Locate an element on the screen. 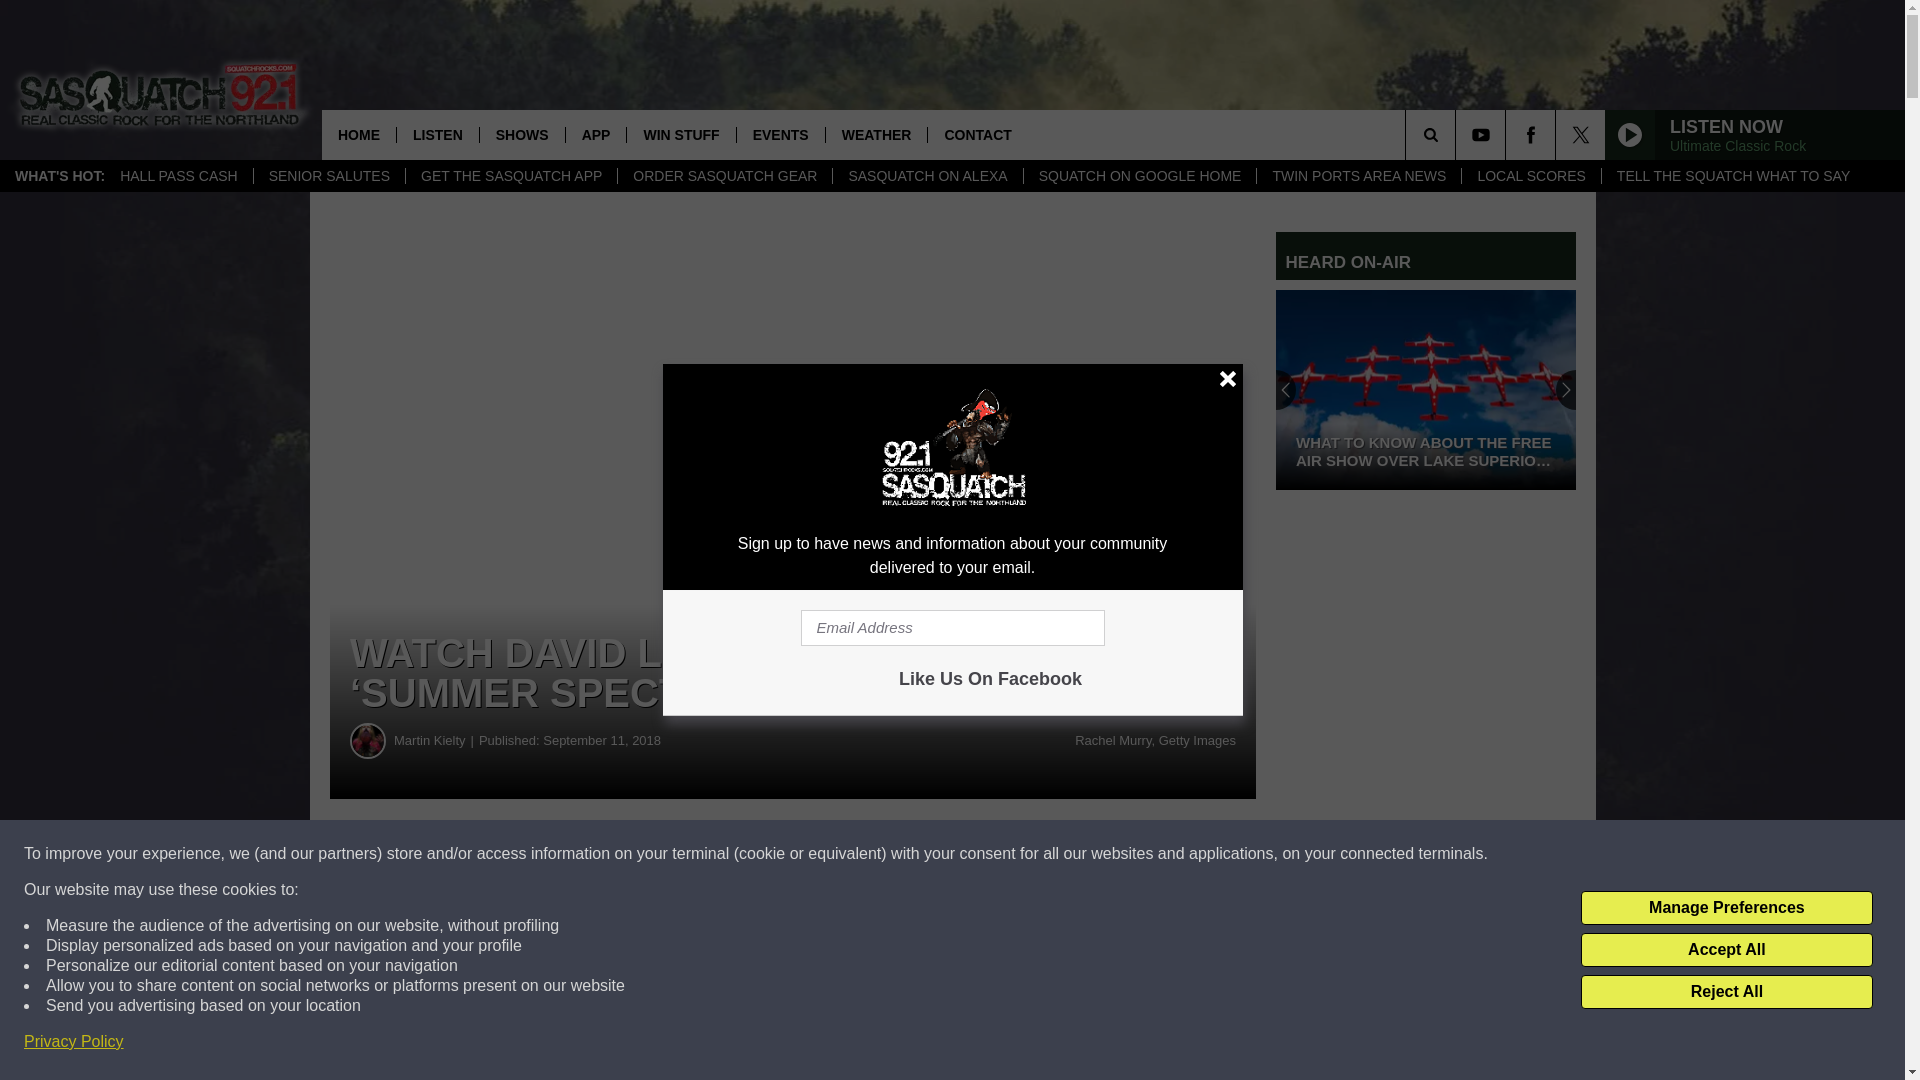 This screenshot has height=1080, width=1920. GET THE SASQUATCH APP is located at coordinates (510, 176).